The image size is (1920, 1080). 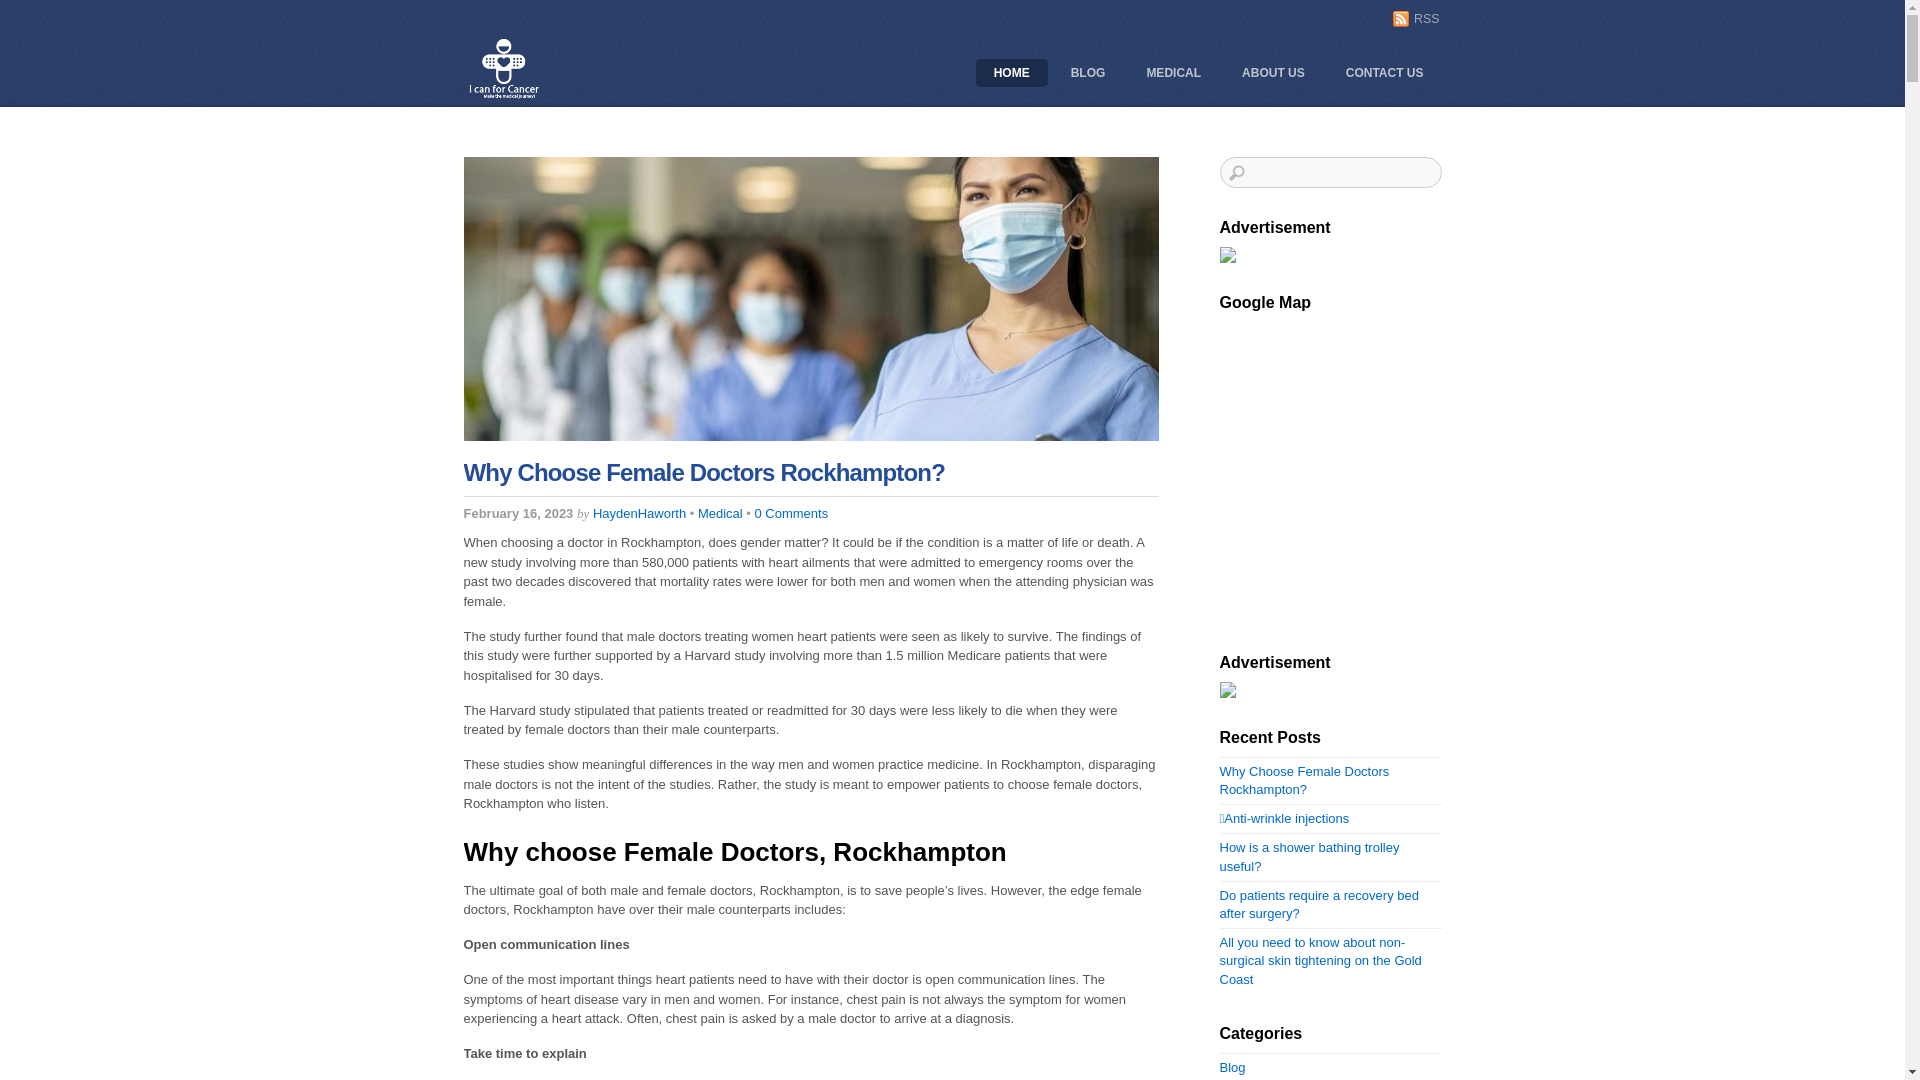 What do you see at coordinates (1088, 73) in the screenshot?
I see `BLOG` at bounding box center [1088, 73].